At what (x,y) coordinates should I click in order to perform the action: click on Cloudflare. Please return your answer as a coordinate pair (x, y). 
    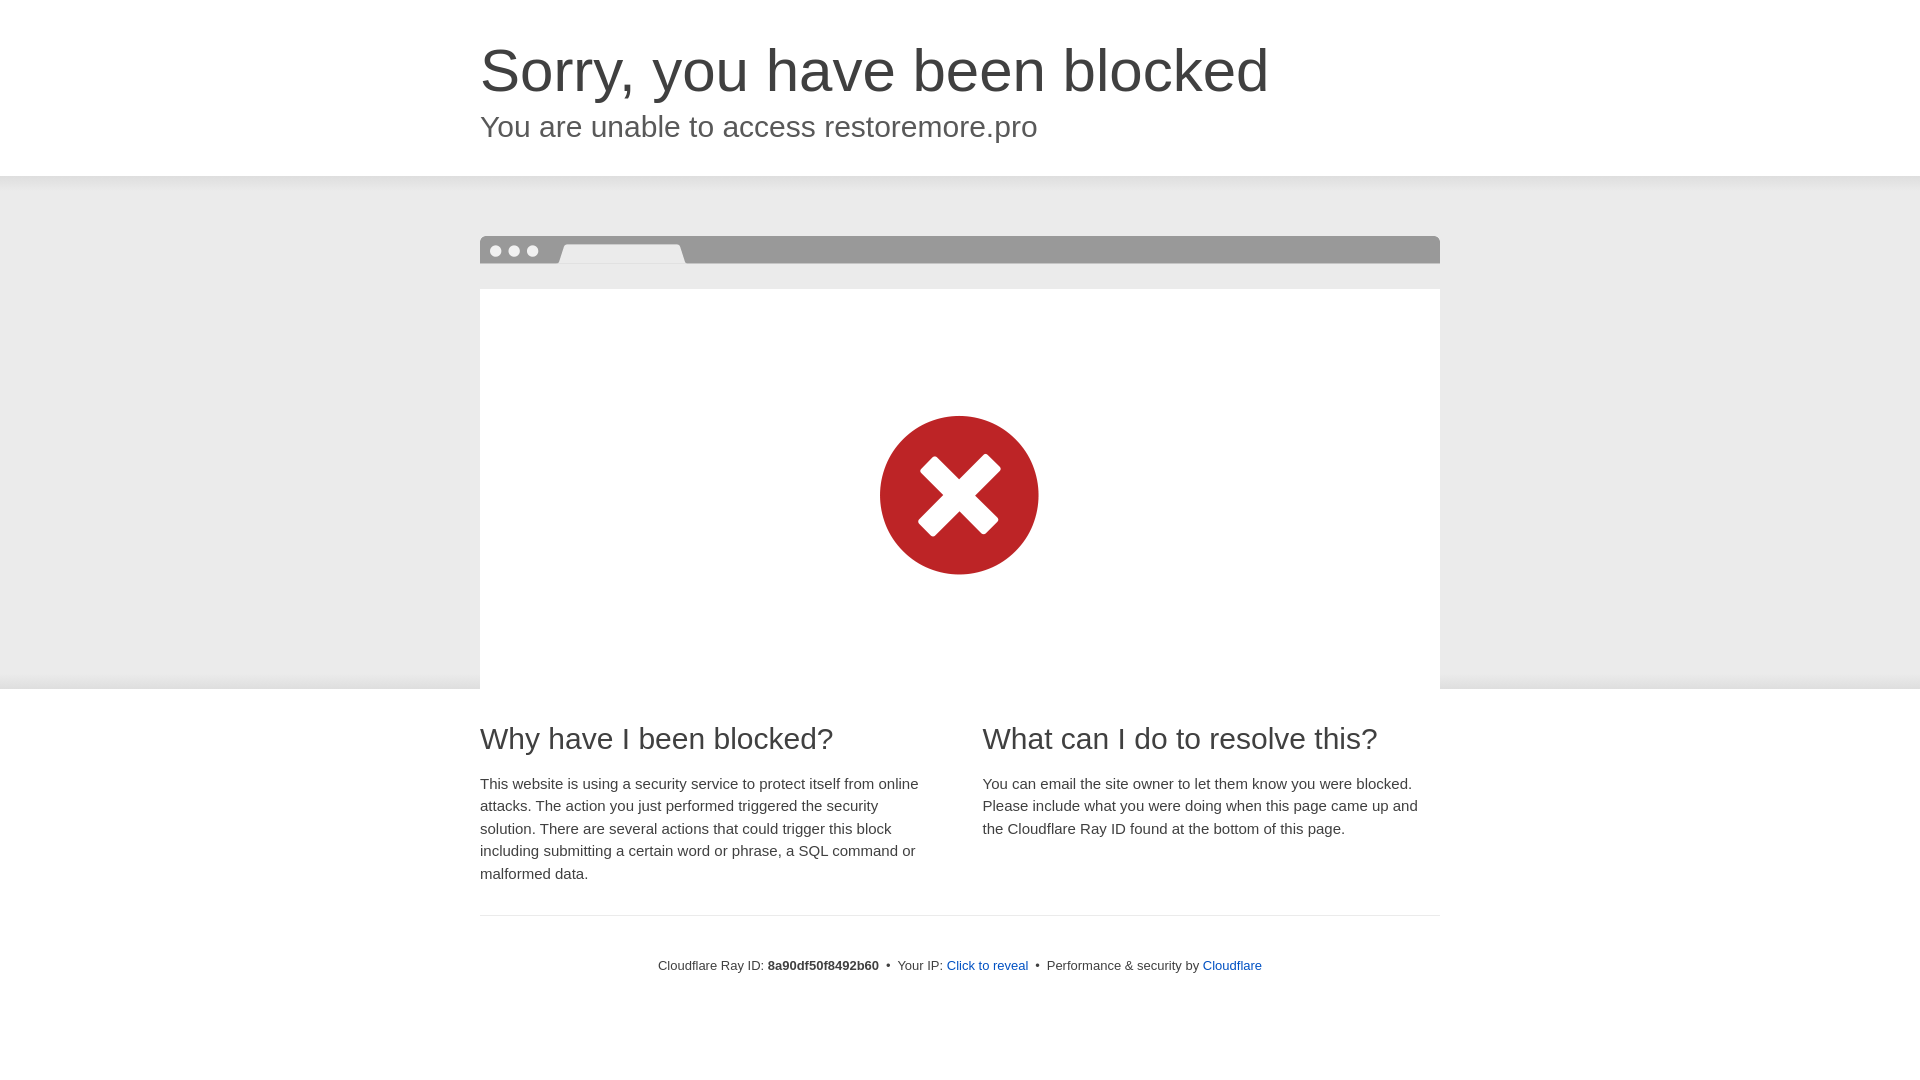
    Looking at the image, I should click on (1232, 965).